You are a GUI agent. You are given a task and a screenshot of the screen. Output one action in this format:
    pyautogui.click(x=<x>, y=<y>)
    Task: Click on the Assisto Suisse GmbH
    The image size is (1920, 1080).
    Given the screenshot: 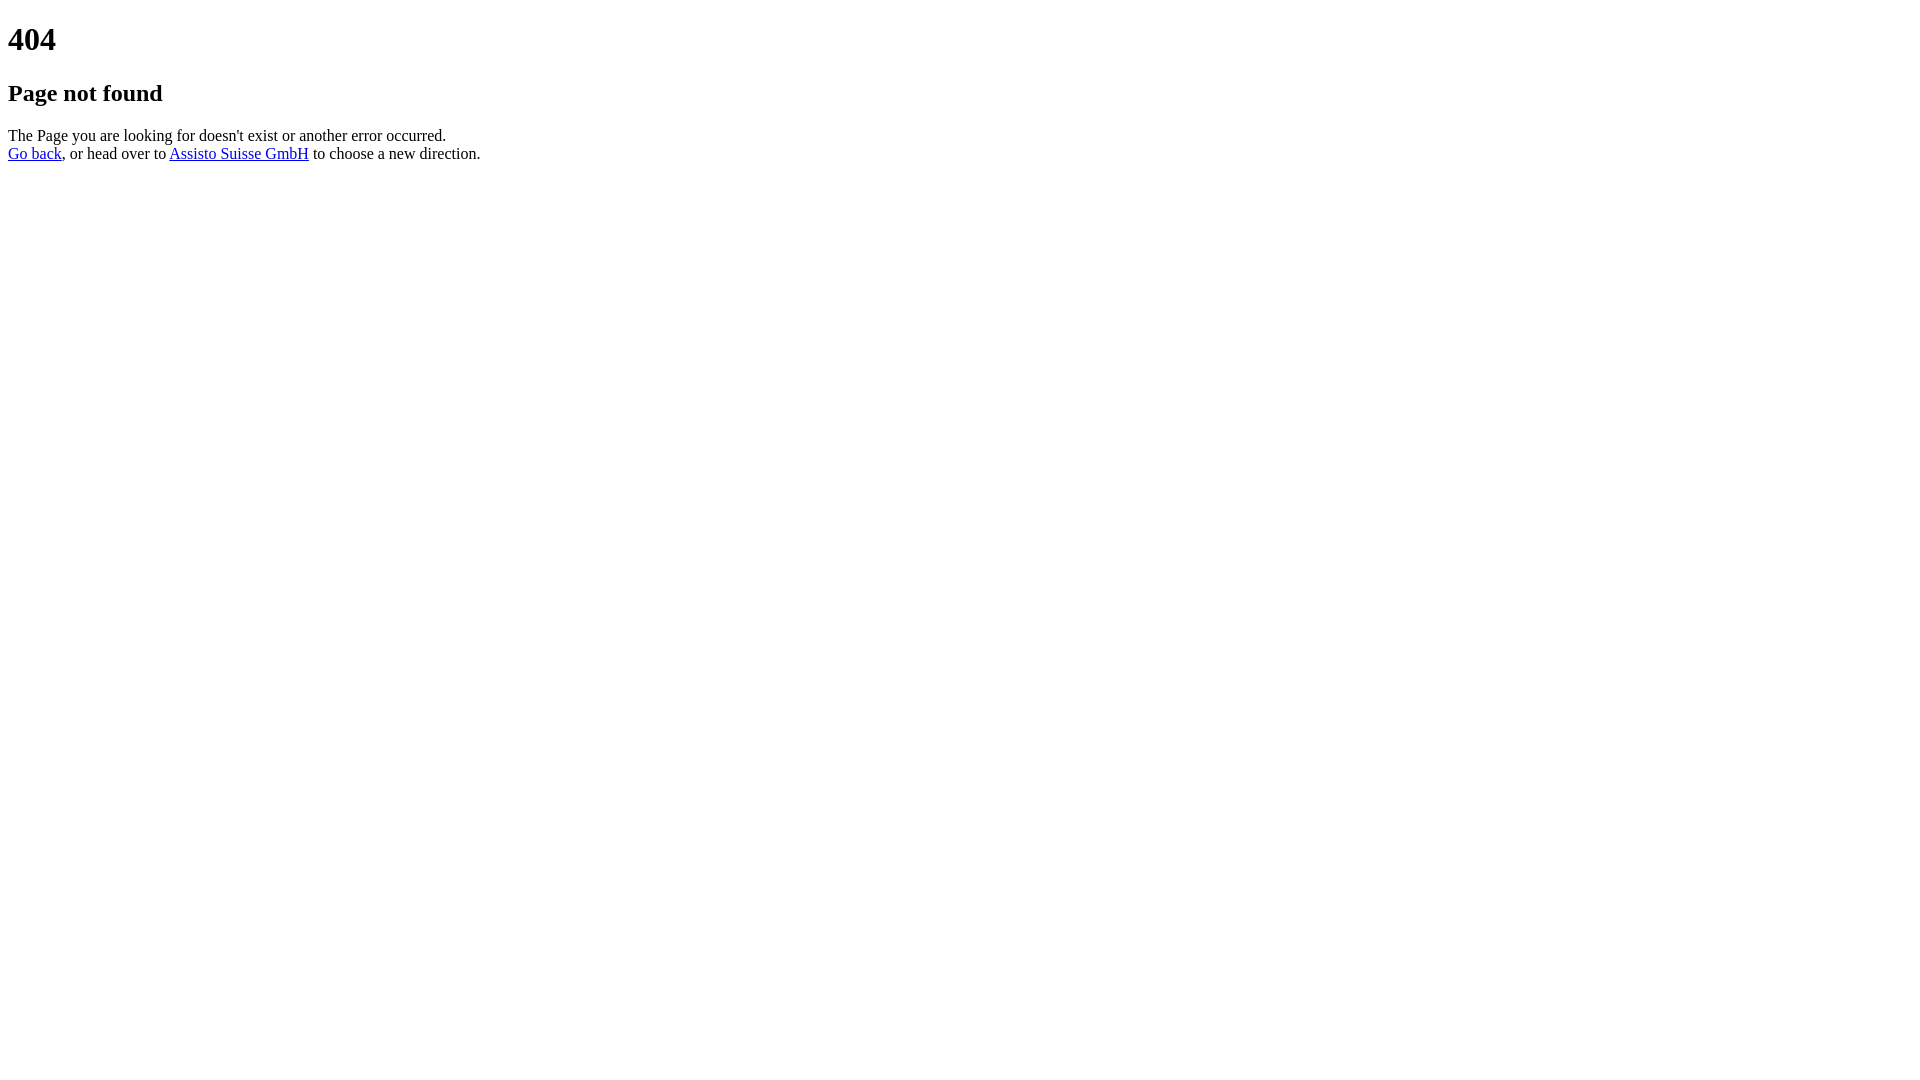 What is the action you would take?
    pyautogui.click(x=239, y=154)
    